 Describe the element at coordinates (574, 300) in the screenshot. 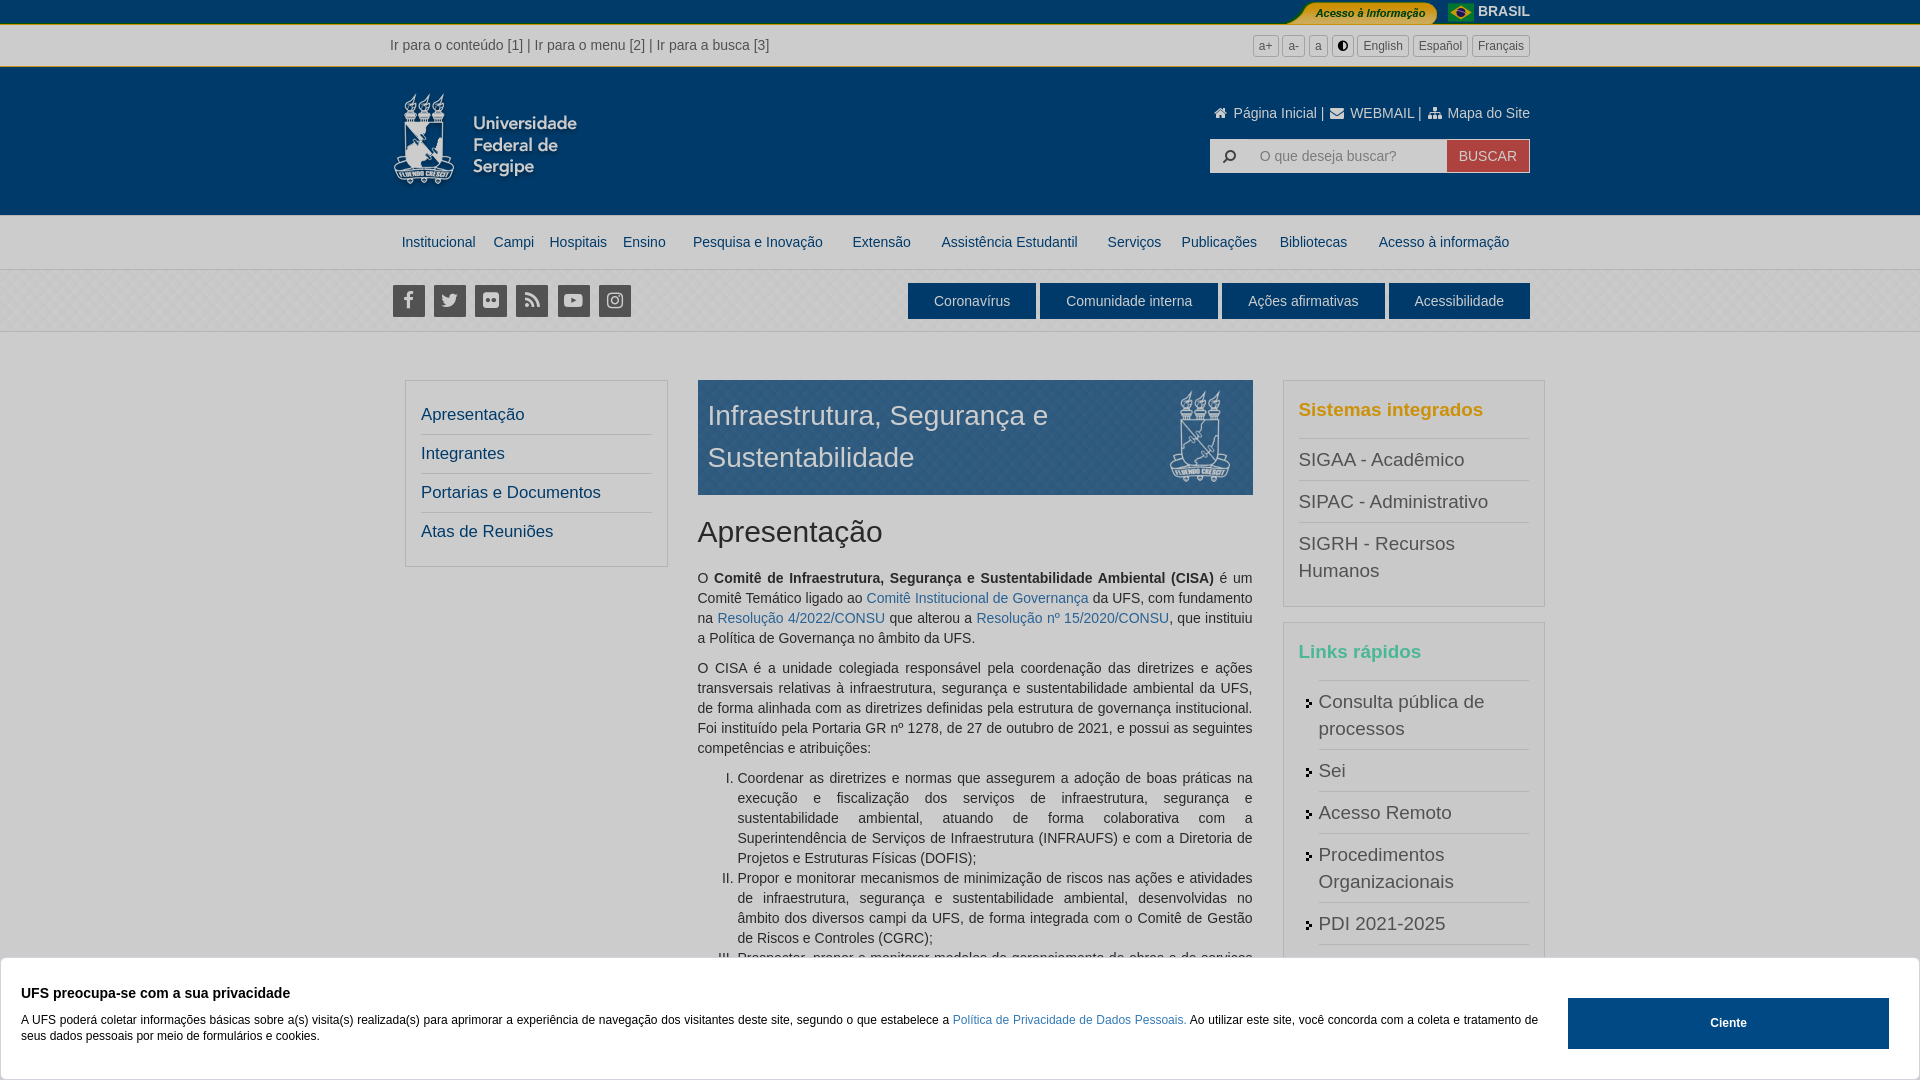

I see `Youtube` at that location.